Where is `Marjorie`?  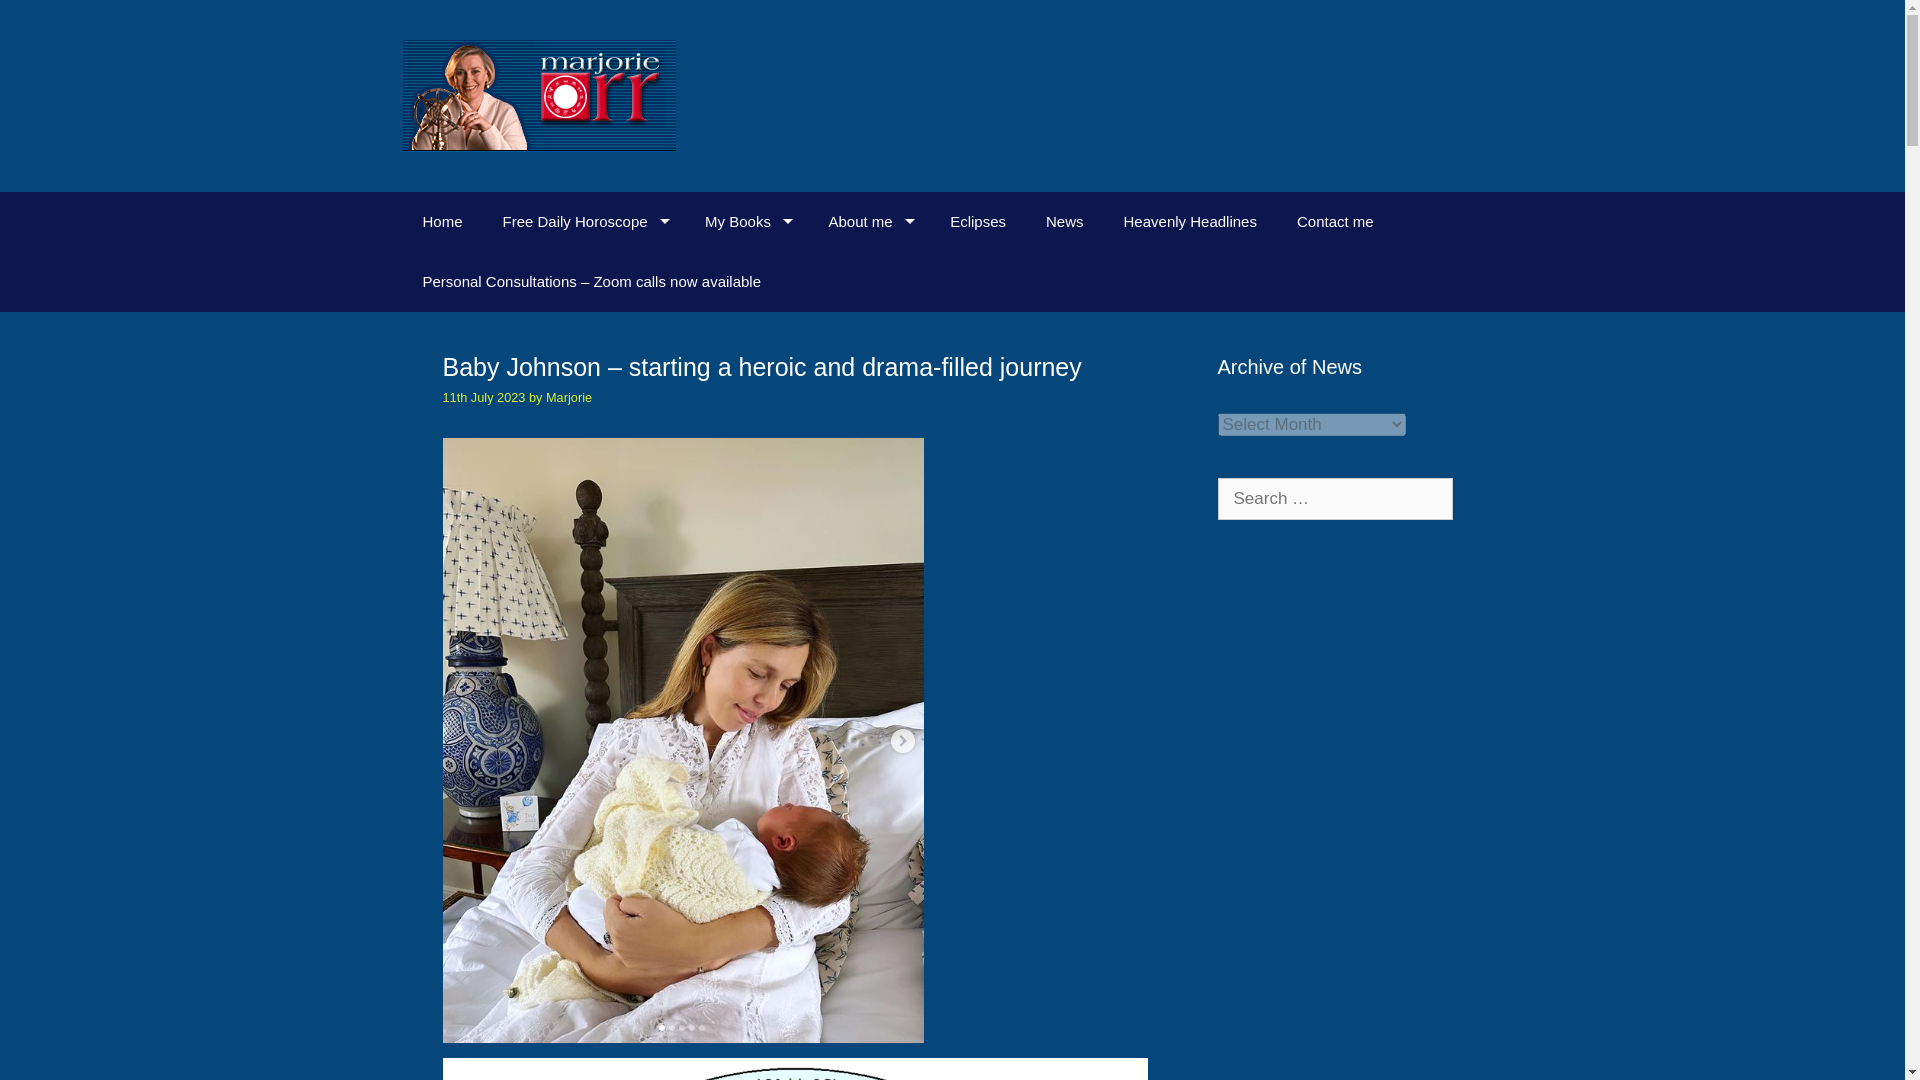 Marjorie is located at coordinates (568, 397).